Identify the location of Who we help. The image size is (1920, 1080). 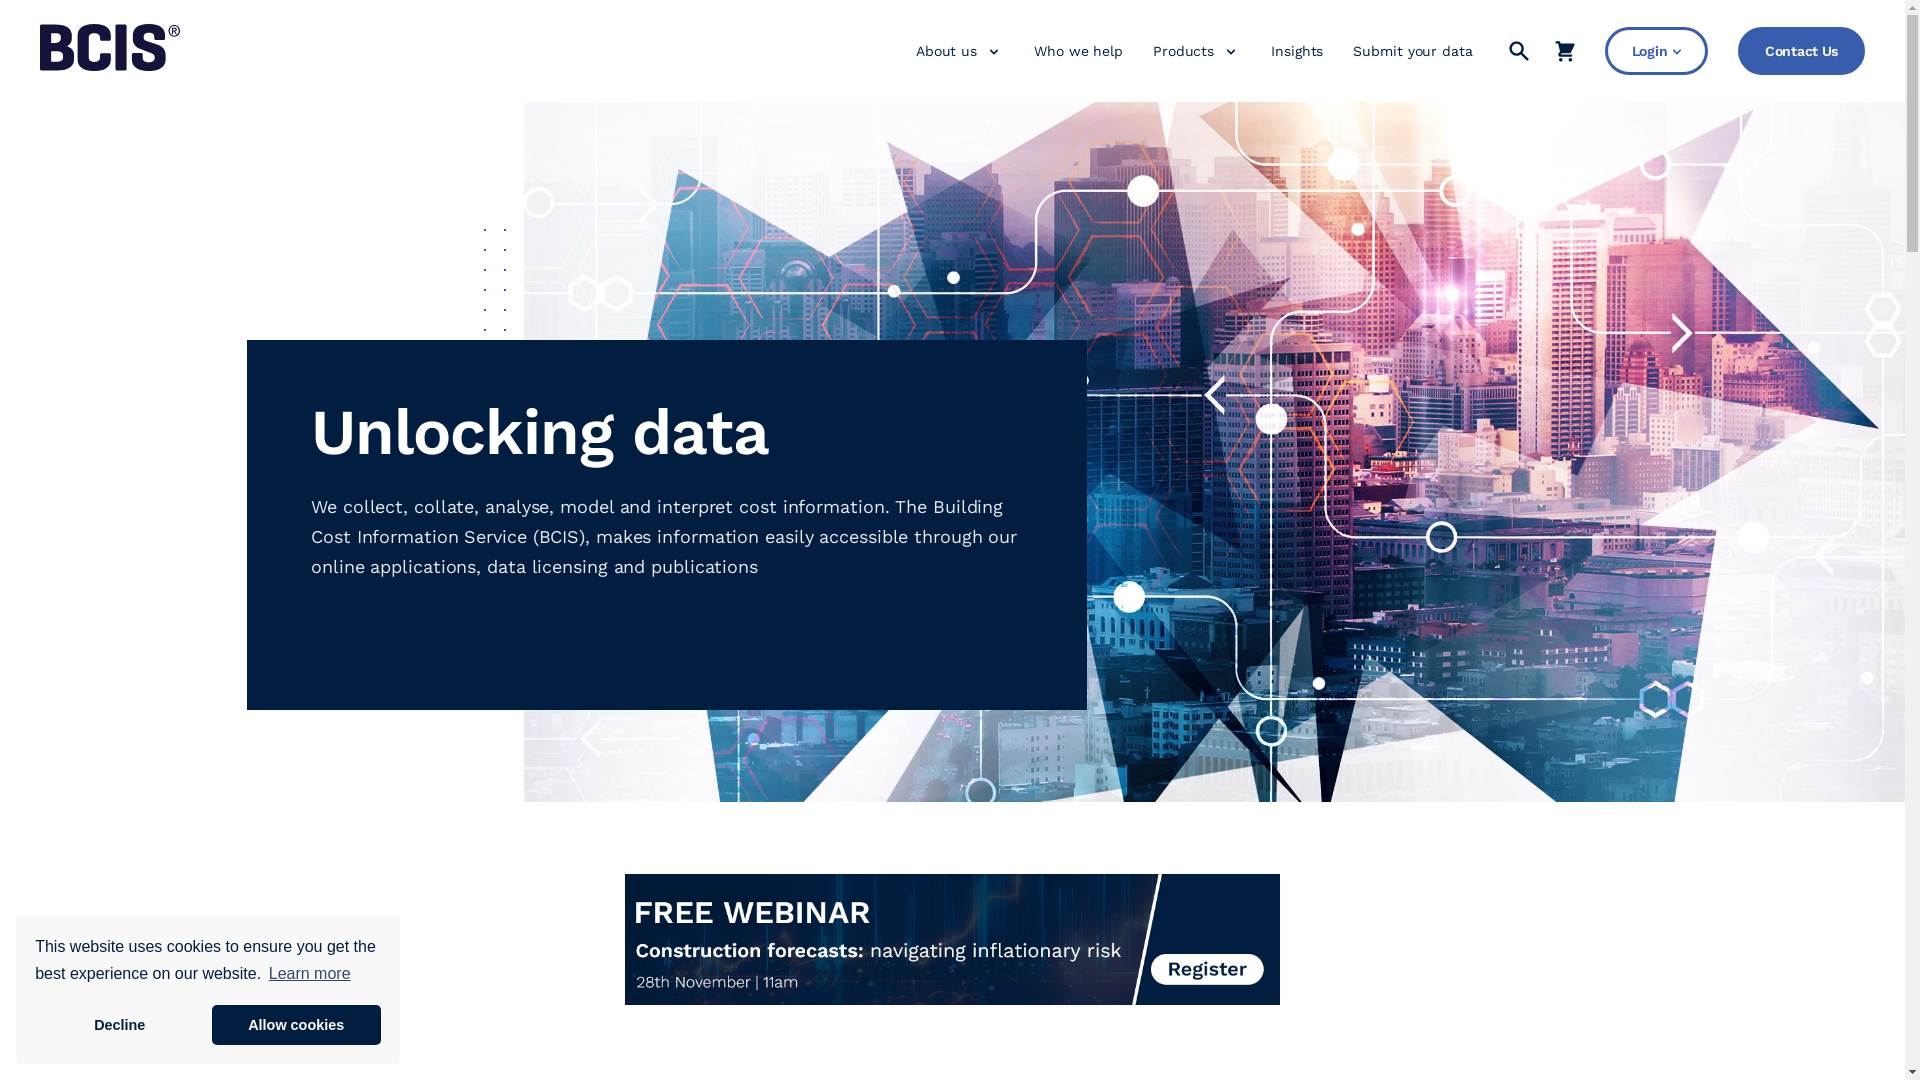
(1078, 51).